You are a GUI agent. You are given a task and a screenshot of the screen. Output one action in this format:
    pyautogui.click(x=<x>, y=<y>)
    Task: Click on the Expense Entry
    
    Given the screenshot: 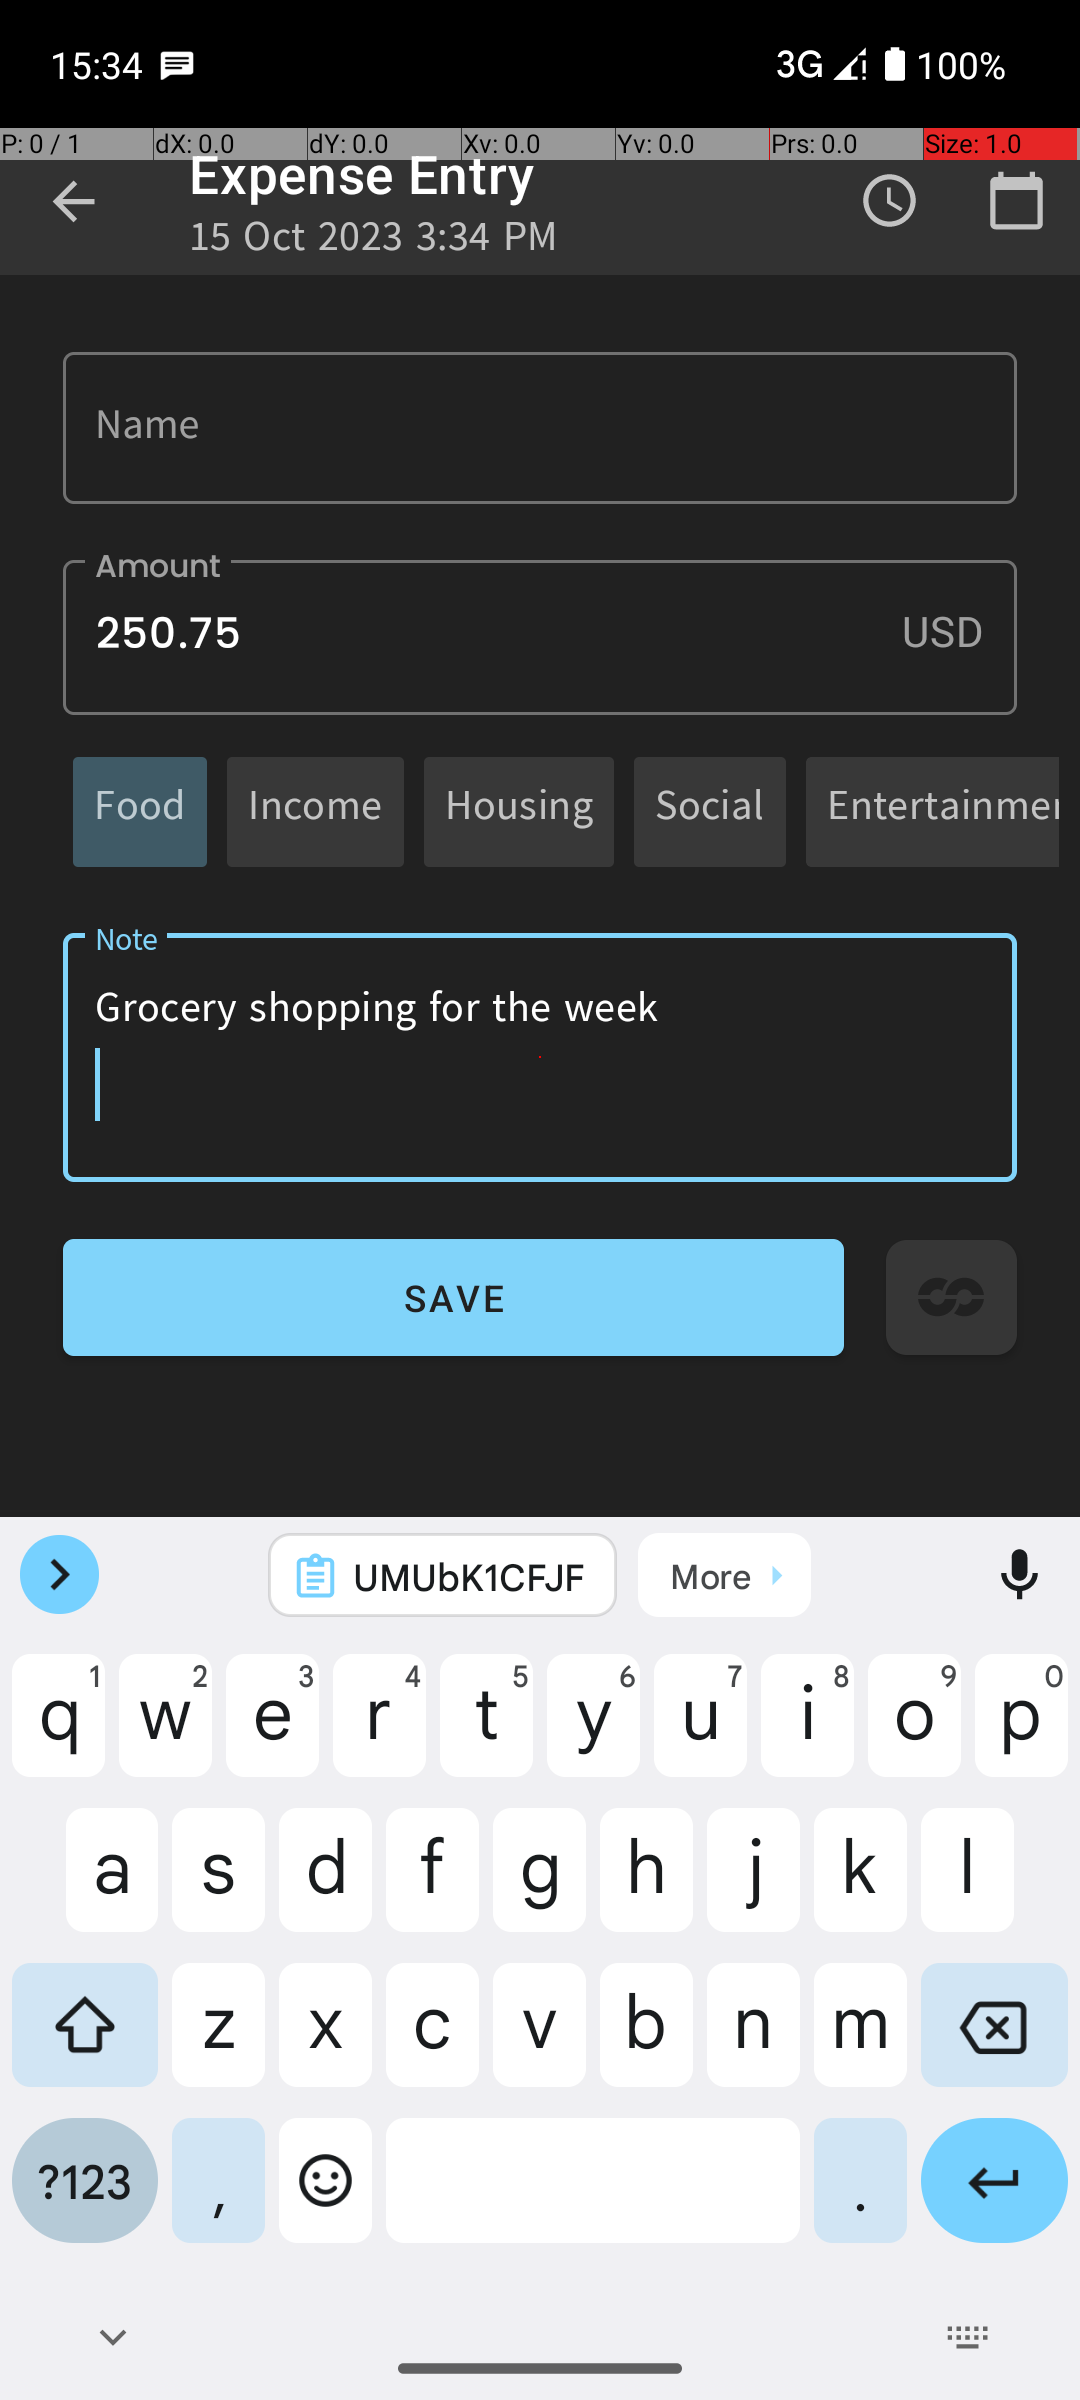 What is the action you would take?
    pyautogui.click(x=362, y=174)
    